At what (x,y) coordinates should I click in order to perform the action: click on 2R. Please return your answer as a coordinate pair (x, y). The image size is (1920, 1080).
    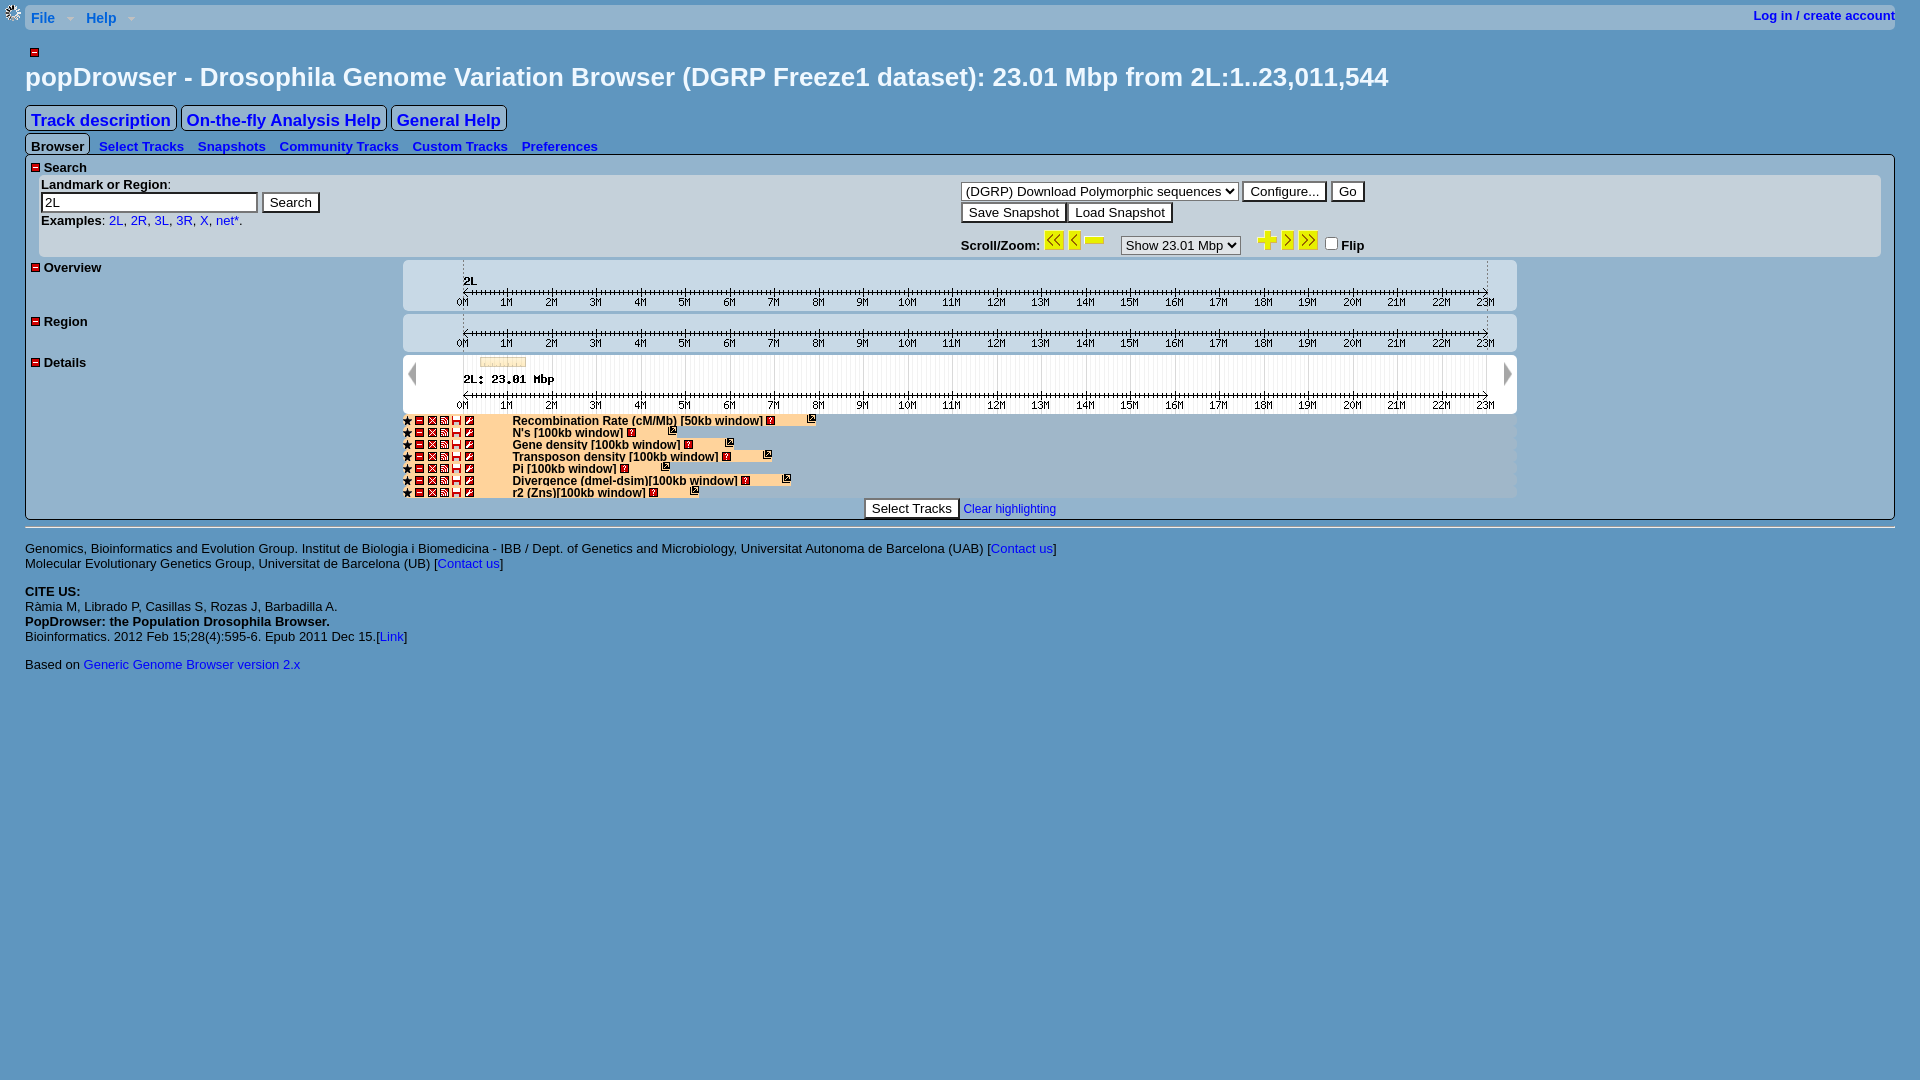
    Looking at the image, I should click on (140, 220).